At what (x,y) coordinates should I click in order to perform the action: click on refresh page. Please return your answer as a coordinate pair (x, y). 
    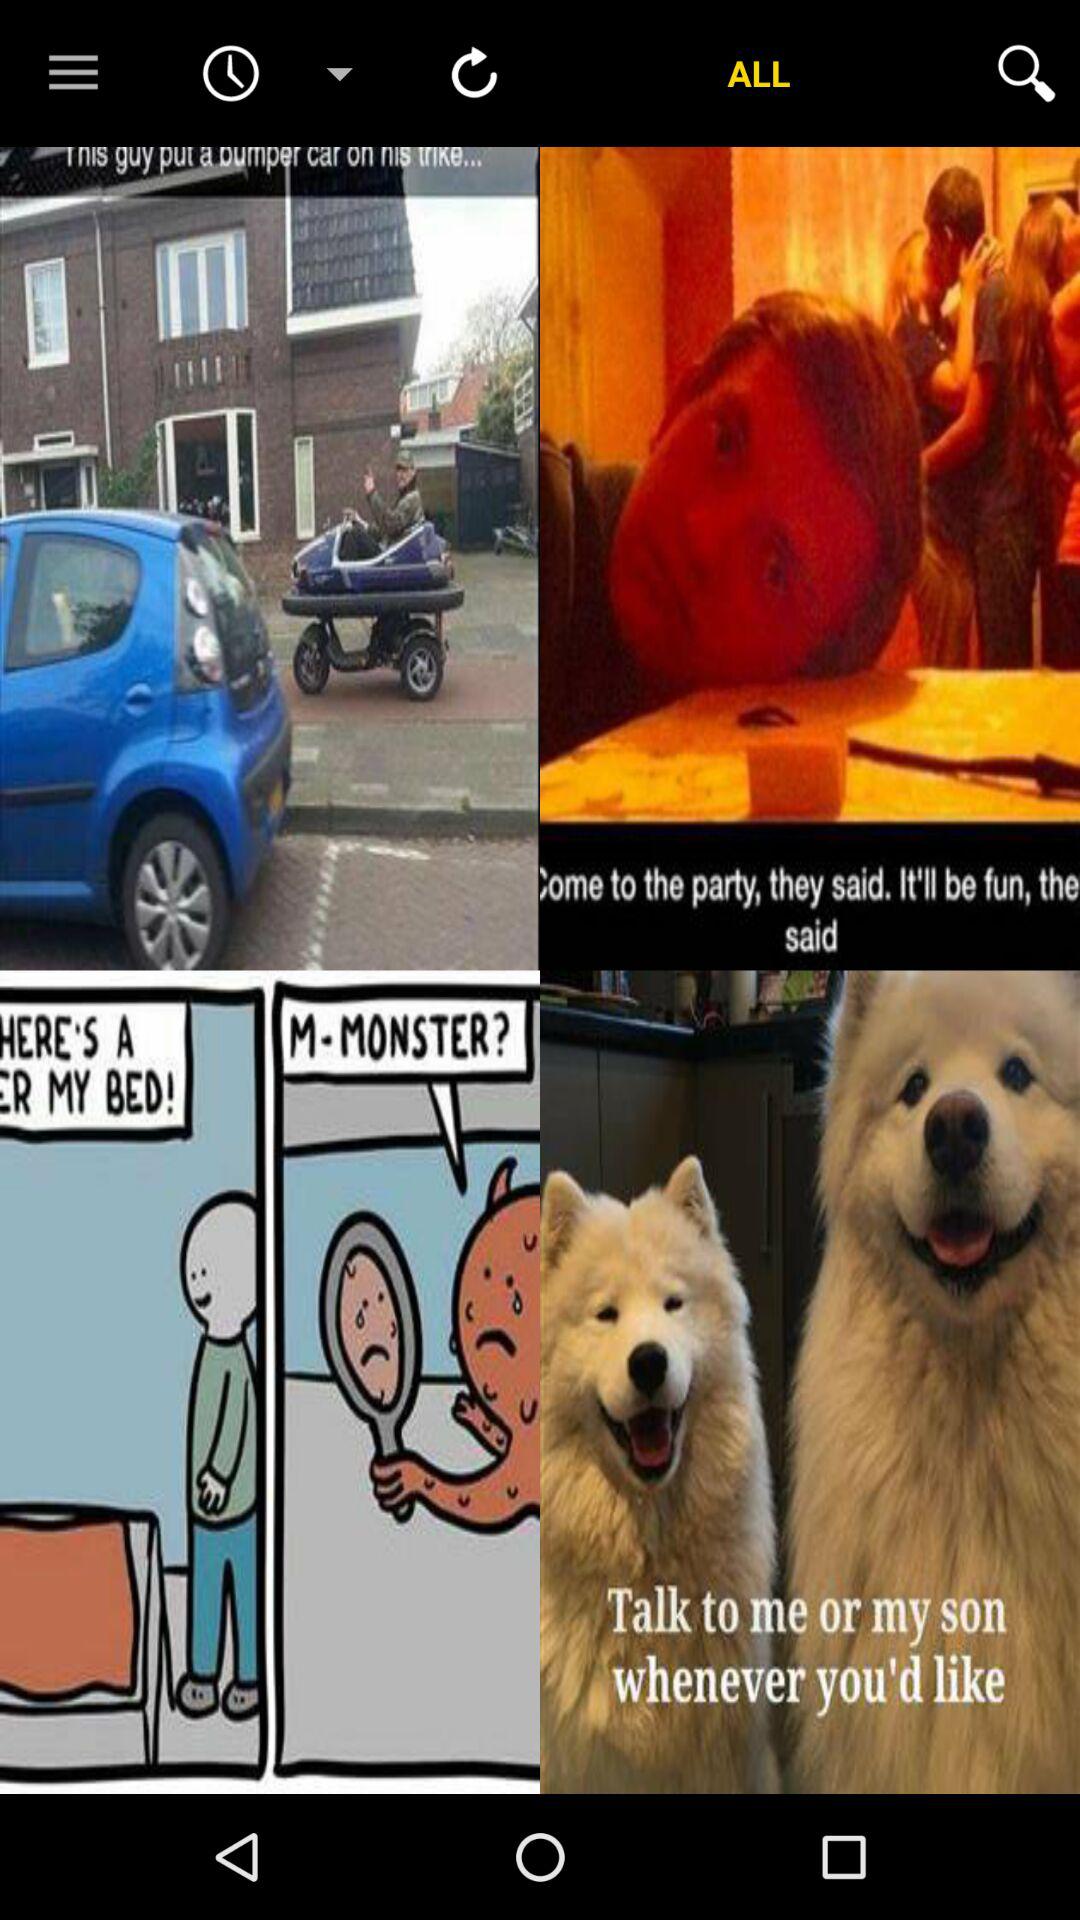
    Looking at the image, I should click on (474, 73).